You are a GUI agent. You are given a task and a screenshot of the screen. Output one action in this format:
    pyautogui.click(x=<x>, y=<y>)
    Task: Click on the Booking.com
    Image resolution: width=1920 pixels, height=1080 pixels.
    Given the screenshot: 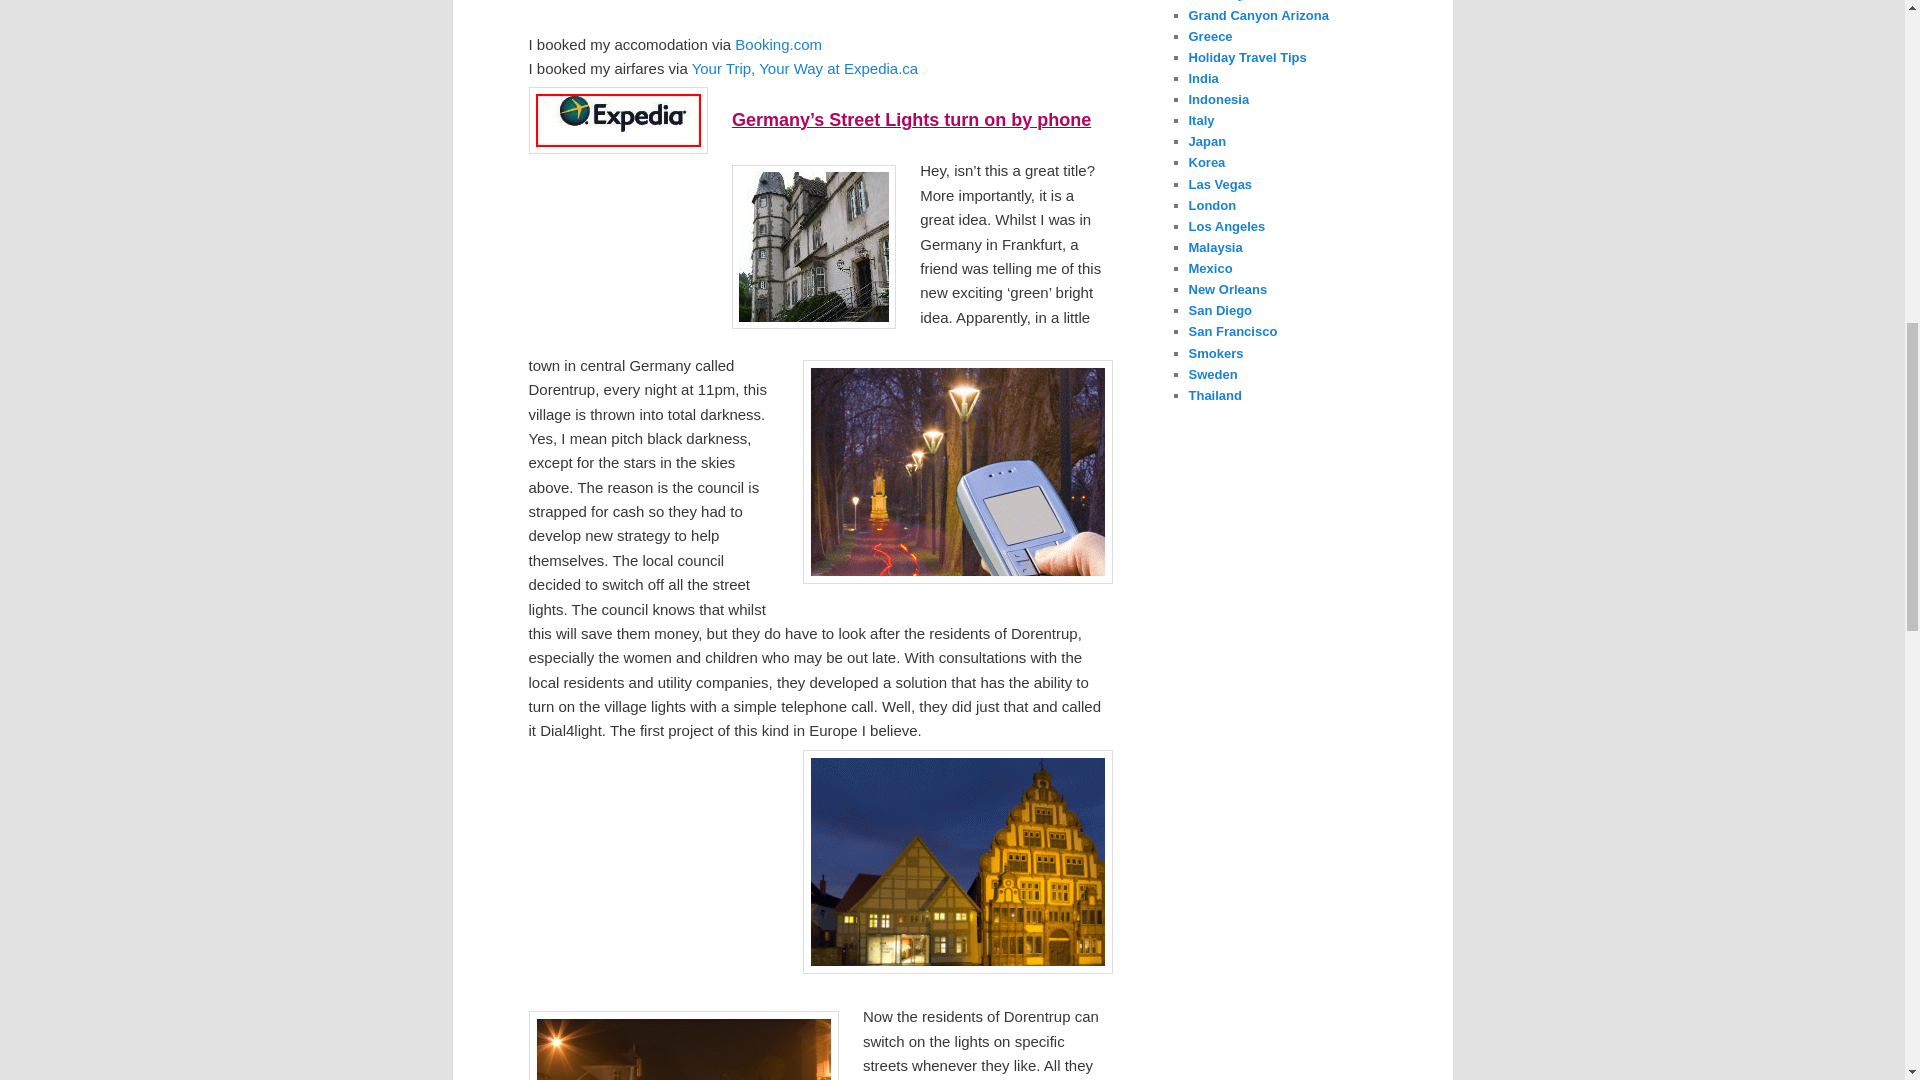 What is the action you would take?
    pyautogui.click(x=778, y=44)
    